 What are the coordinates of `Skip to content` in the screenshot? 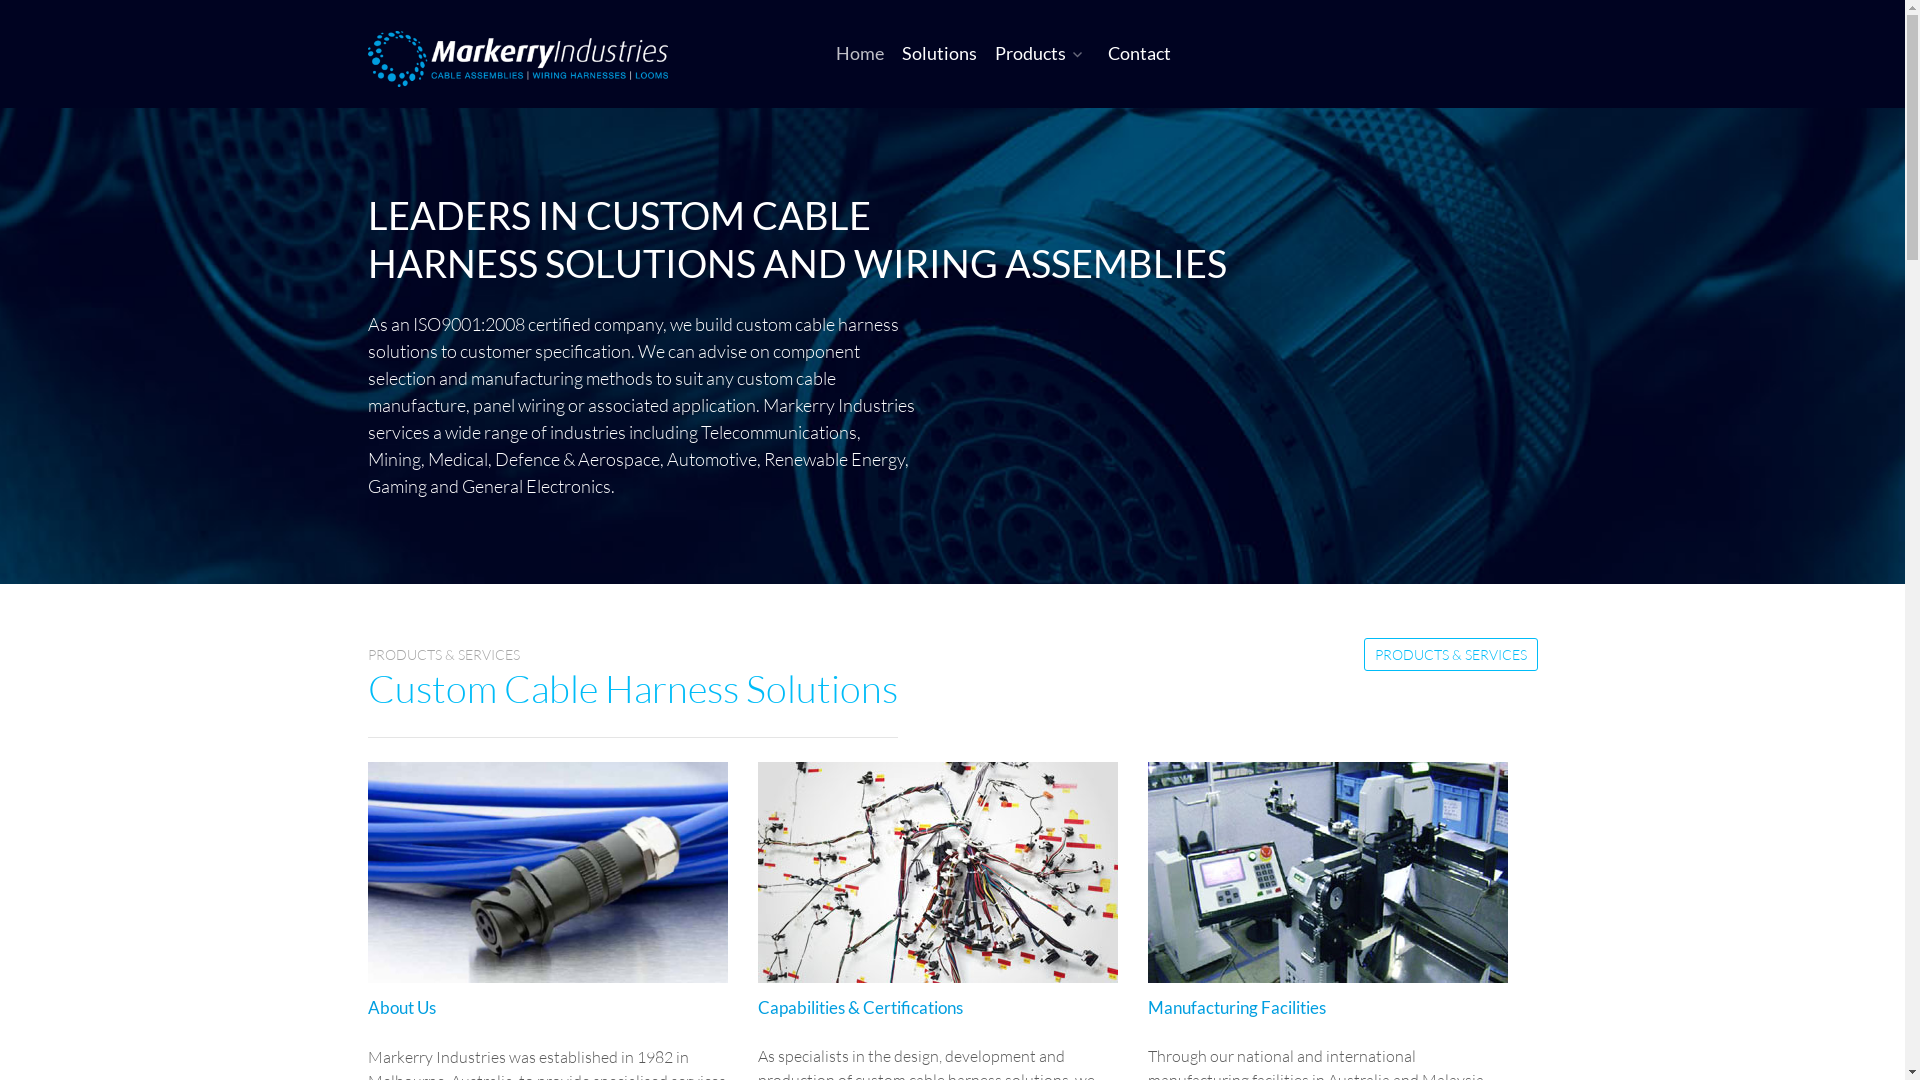 It's located at (0, 10).